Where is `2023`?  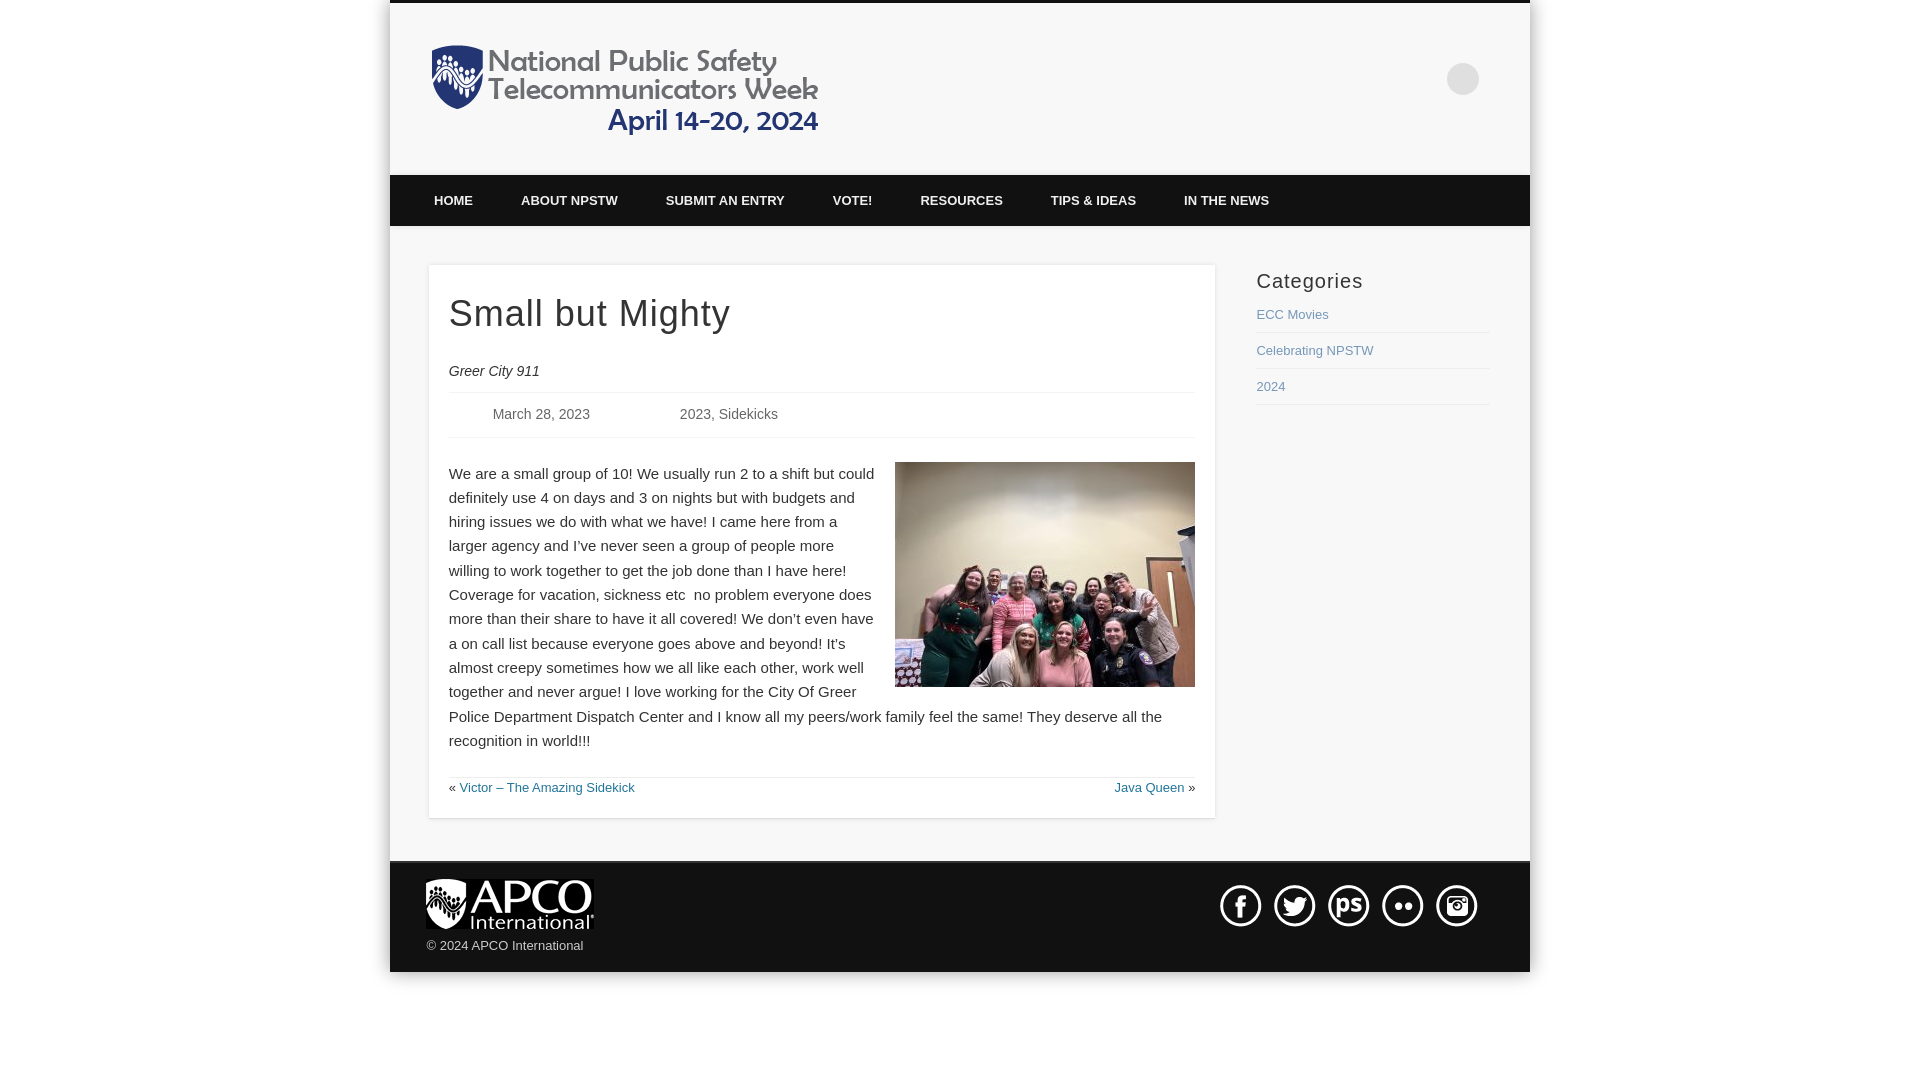
2023 is located at coordinates (694, 414).